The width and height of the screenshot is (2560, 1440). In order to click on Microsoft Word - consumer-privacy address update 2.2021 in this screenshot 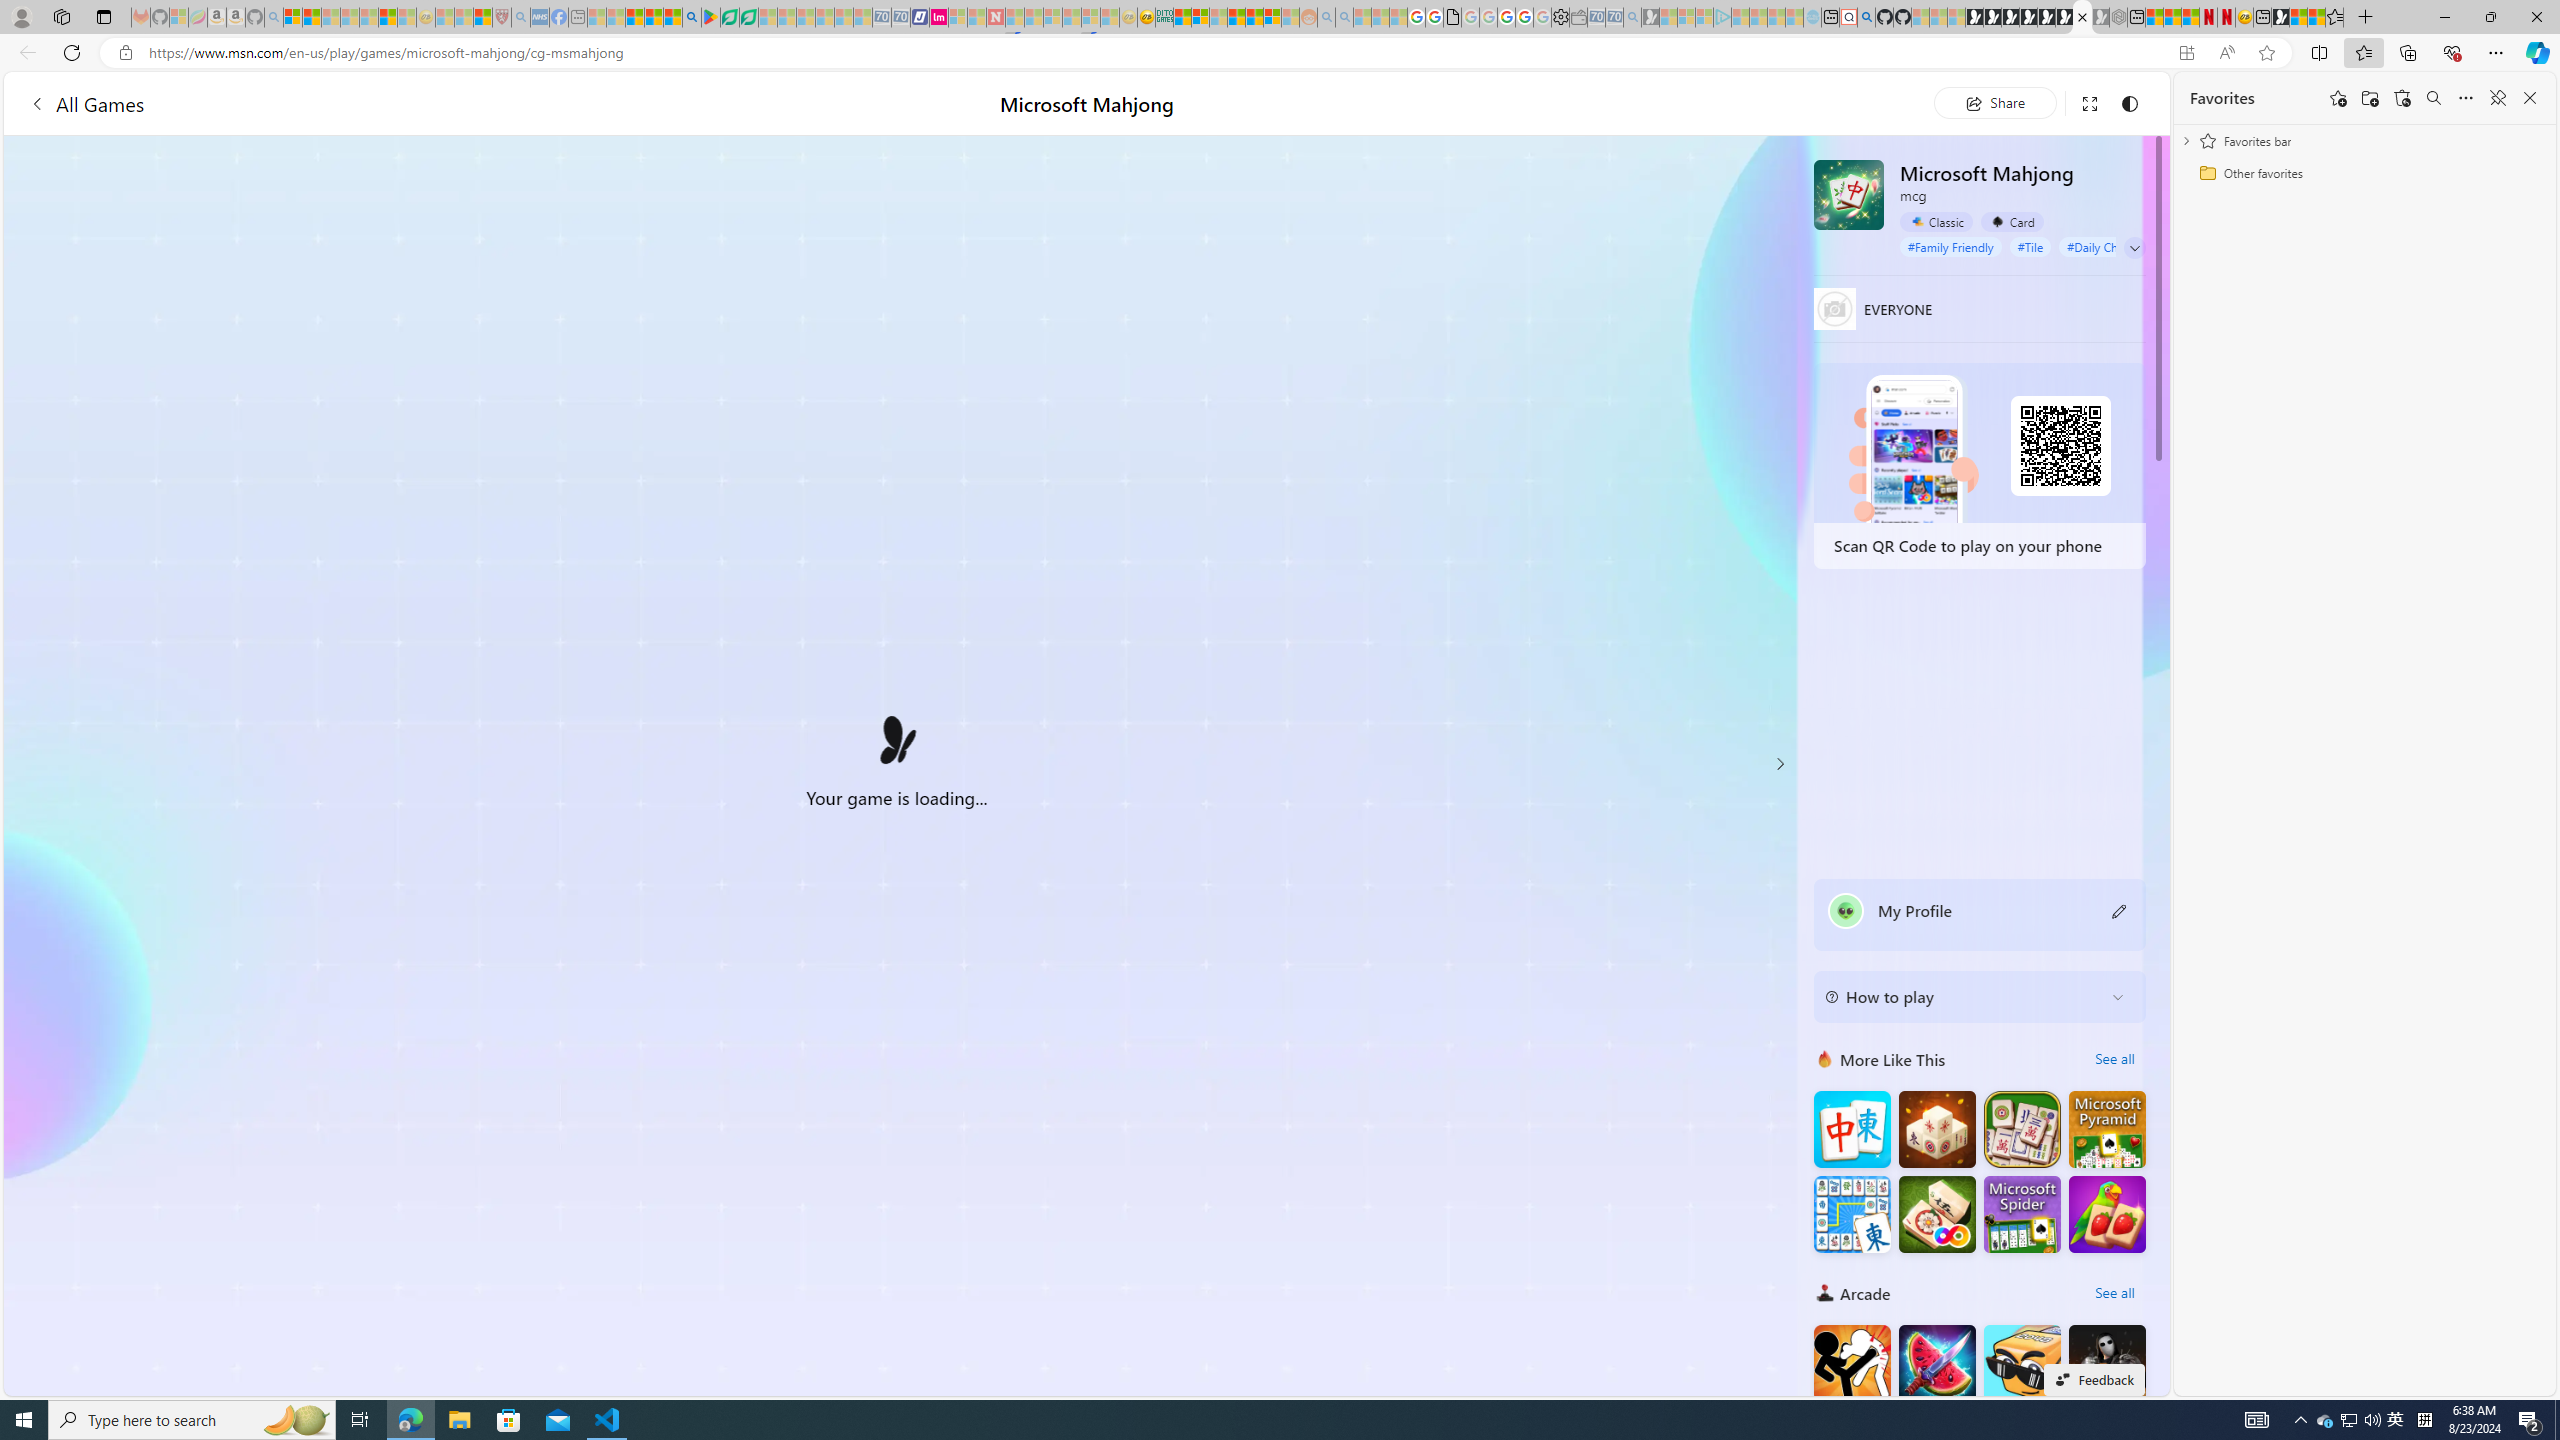, I will do `click(750, 17)`.